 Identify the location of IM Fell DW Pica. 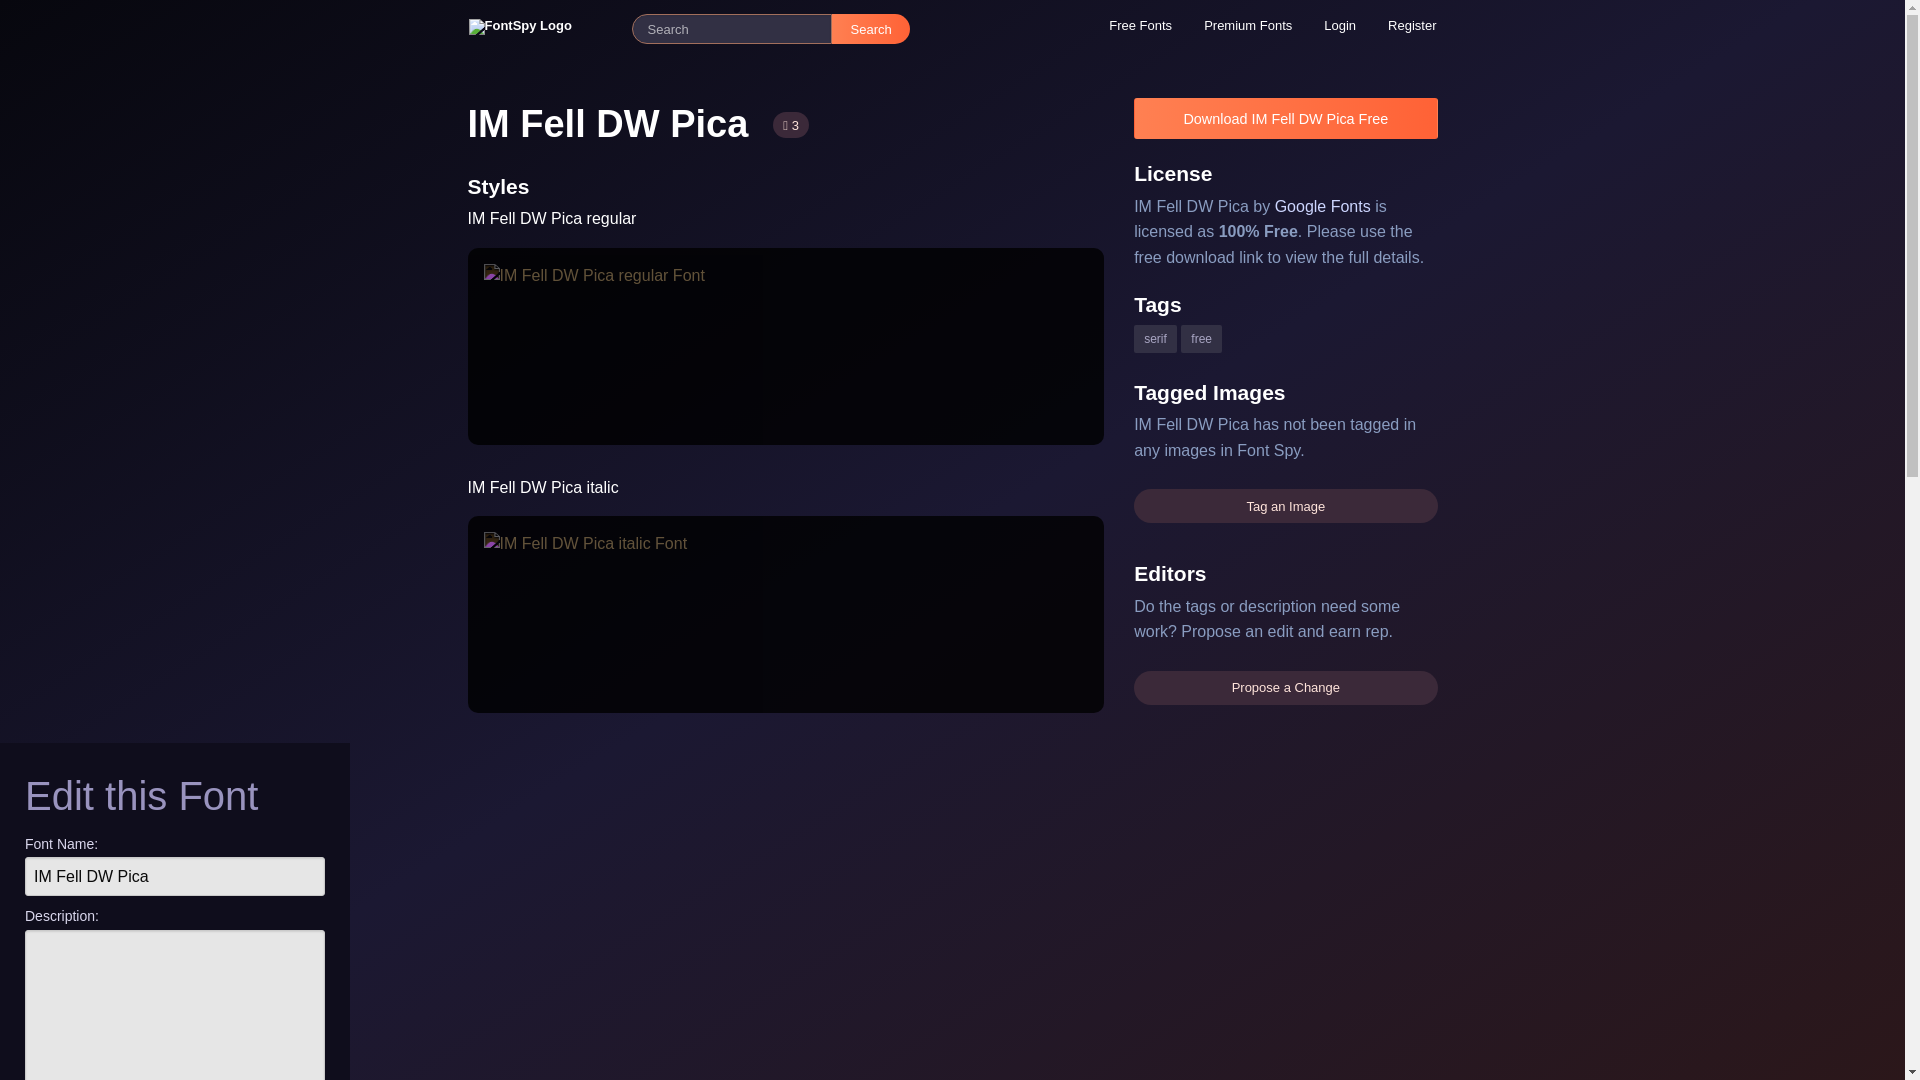
(174, 876).